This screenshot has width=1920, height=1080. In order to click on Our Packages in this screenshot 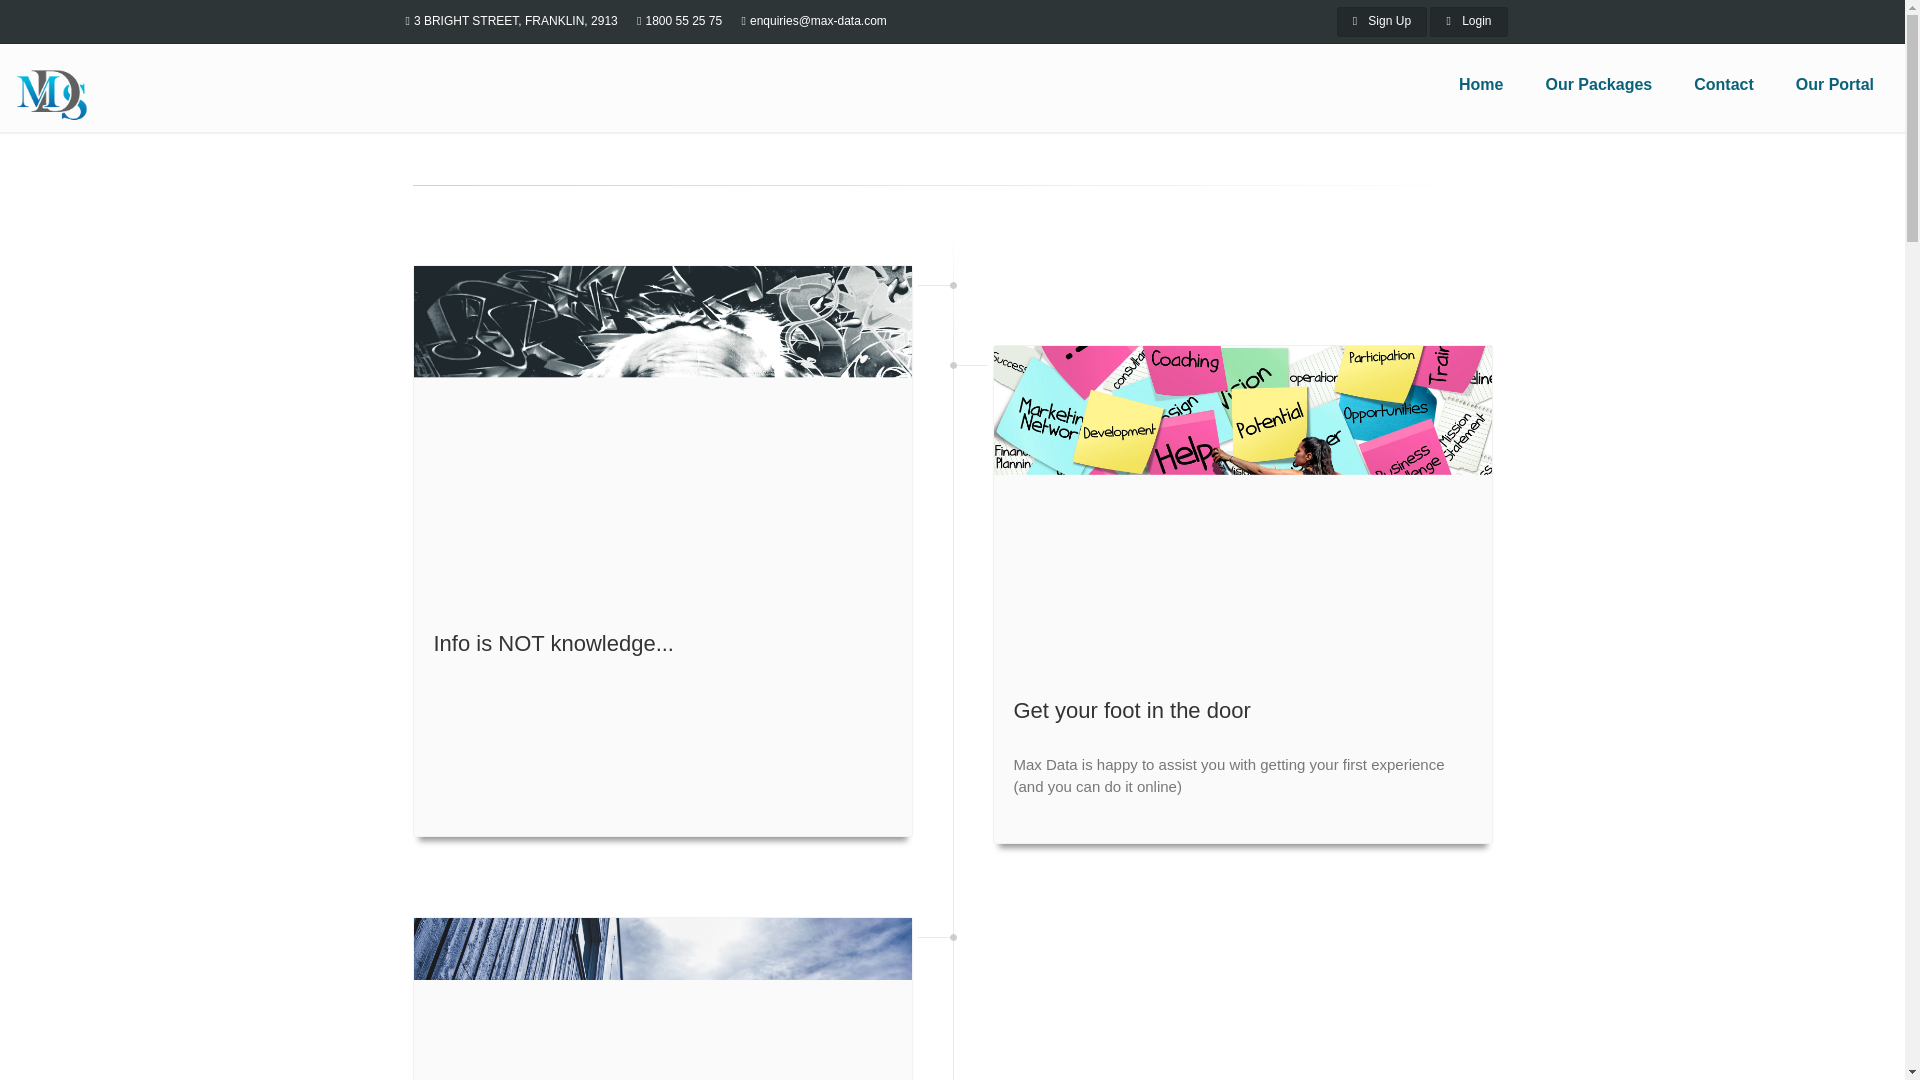, I will do `click(1598, 84)`.